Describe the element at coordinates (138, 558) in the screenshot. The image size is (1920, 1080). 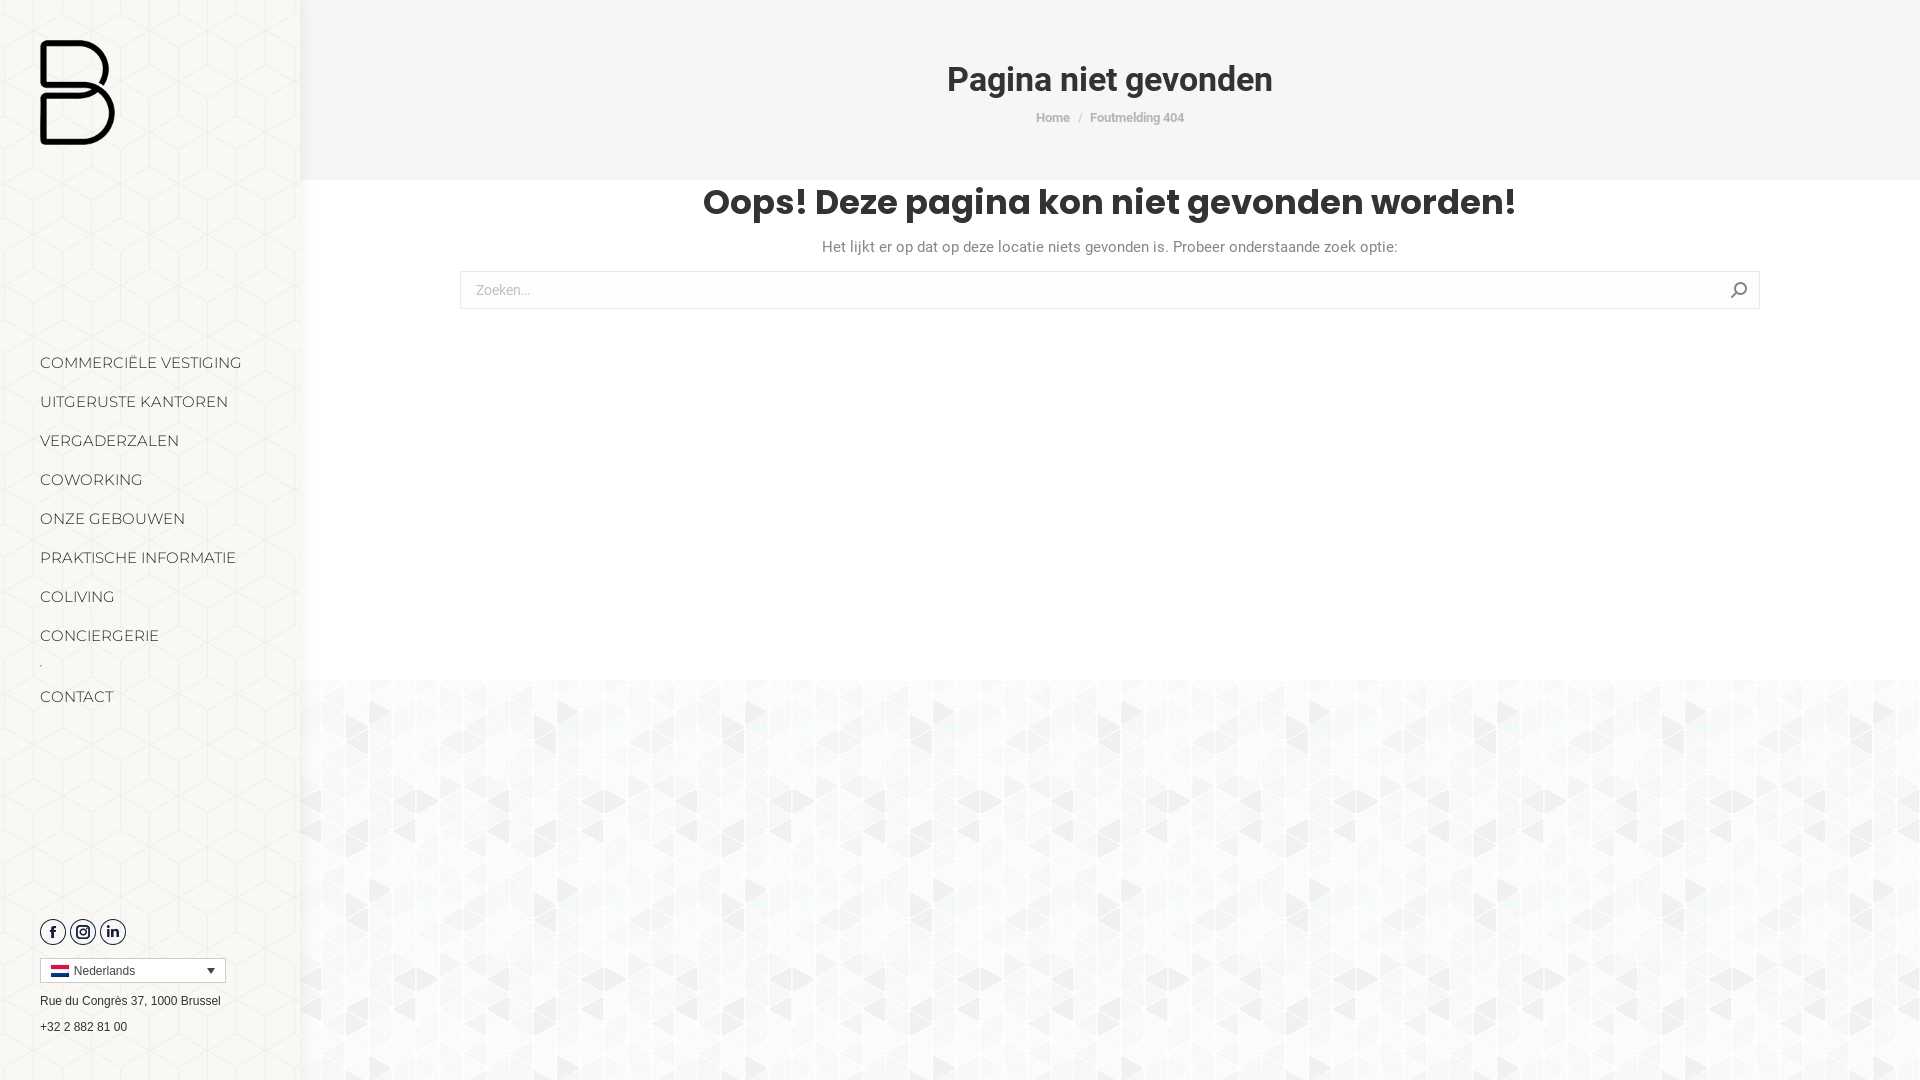
I see `PRAKTISCHE INFORMATIE` at that location.